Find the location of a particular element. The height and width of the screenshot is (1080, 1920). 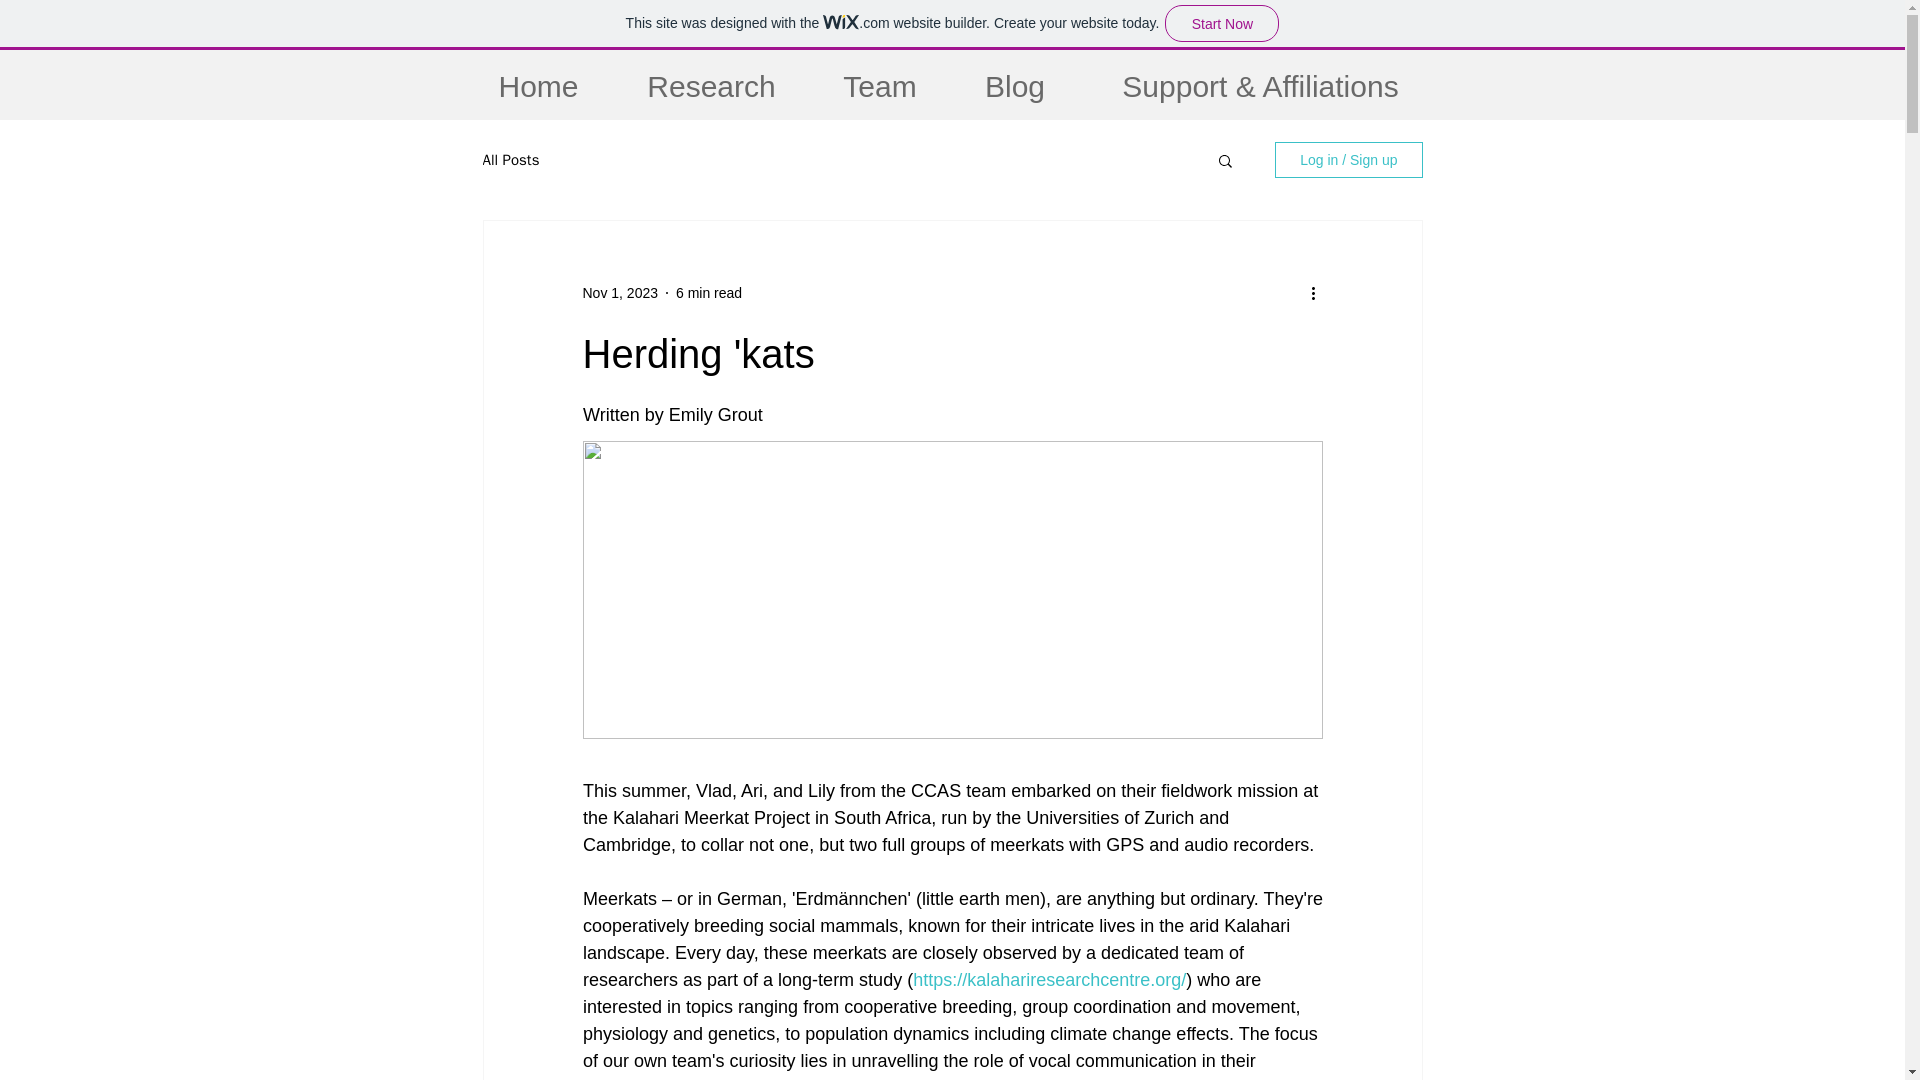

Team is located at coordinates (879, 86).